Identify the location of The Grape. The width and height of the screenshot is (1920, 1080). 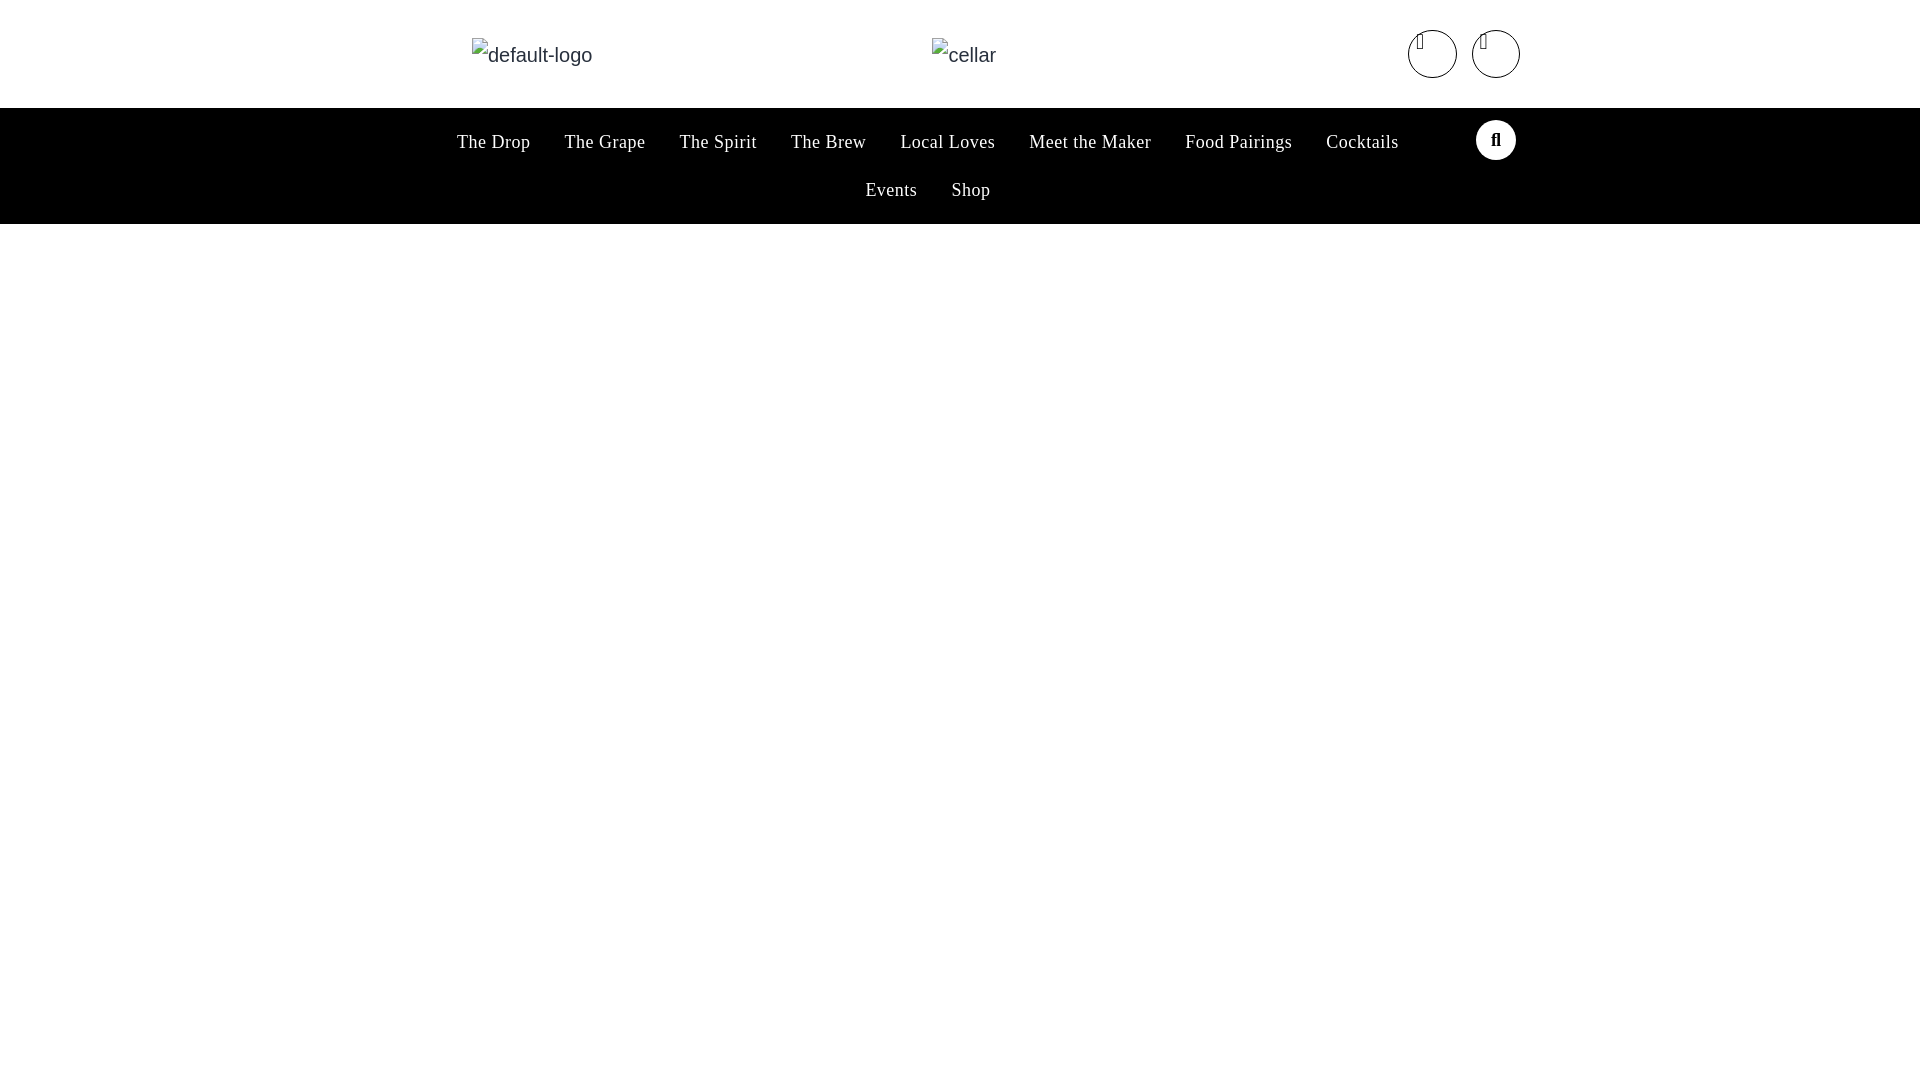
(604, 142).